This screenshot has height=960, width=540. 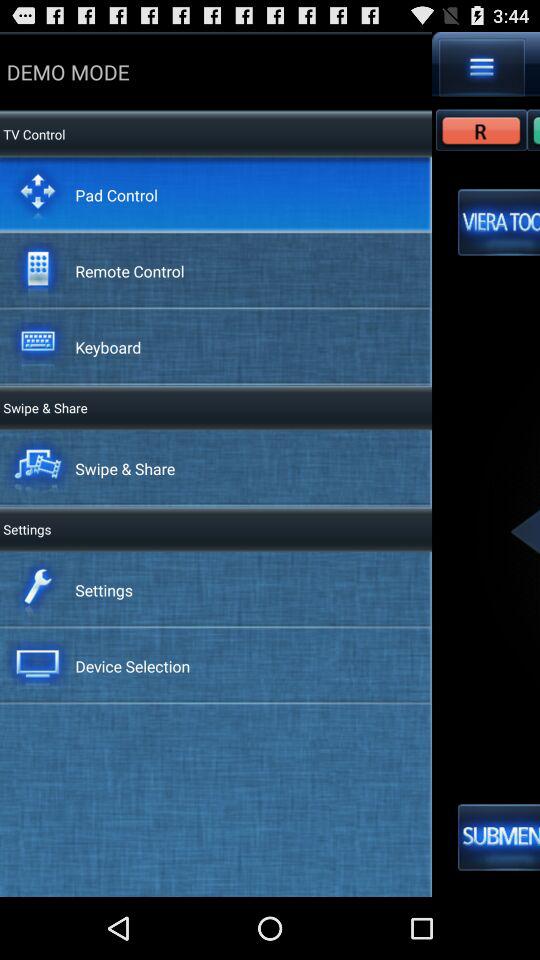 I want to click on turn off remote control app, so click(x=130, y=270).